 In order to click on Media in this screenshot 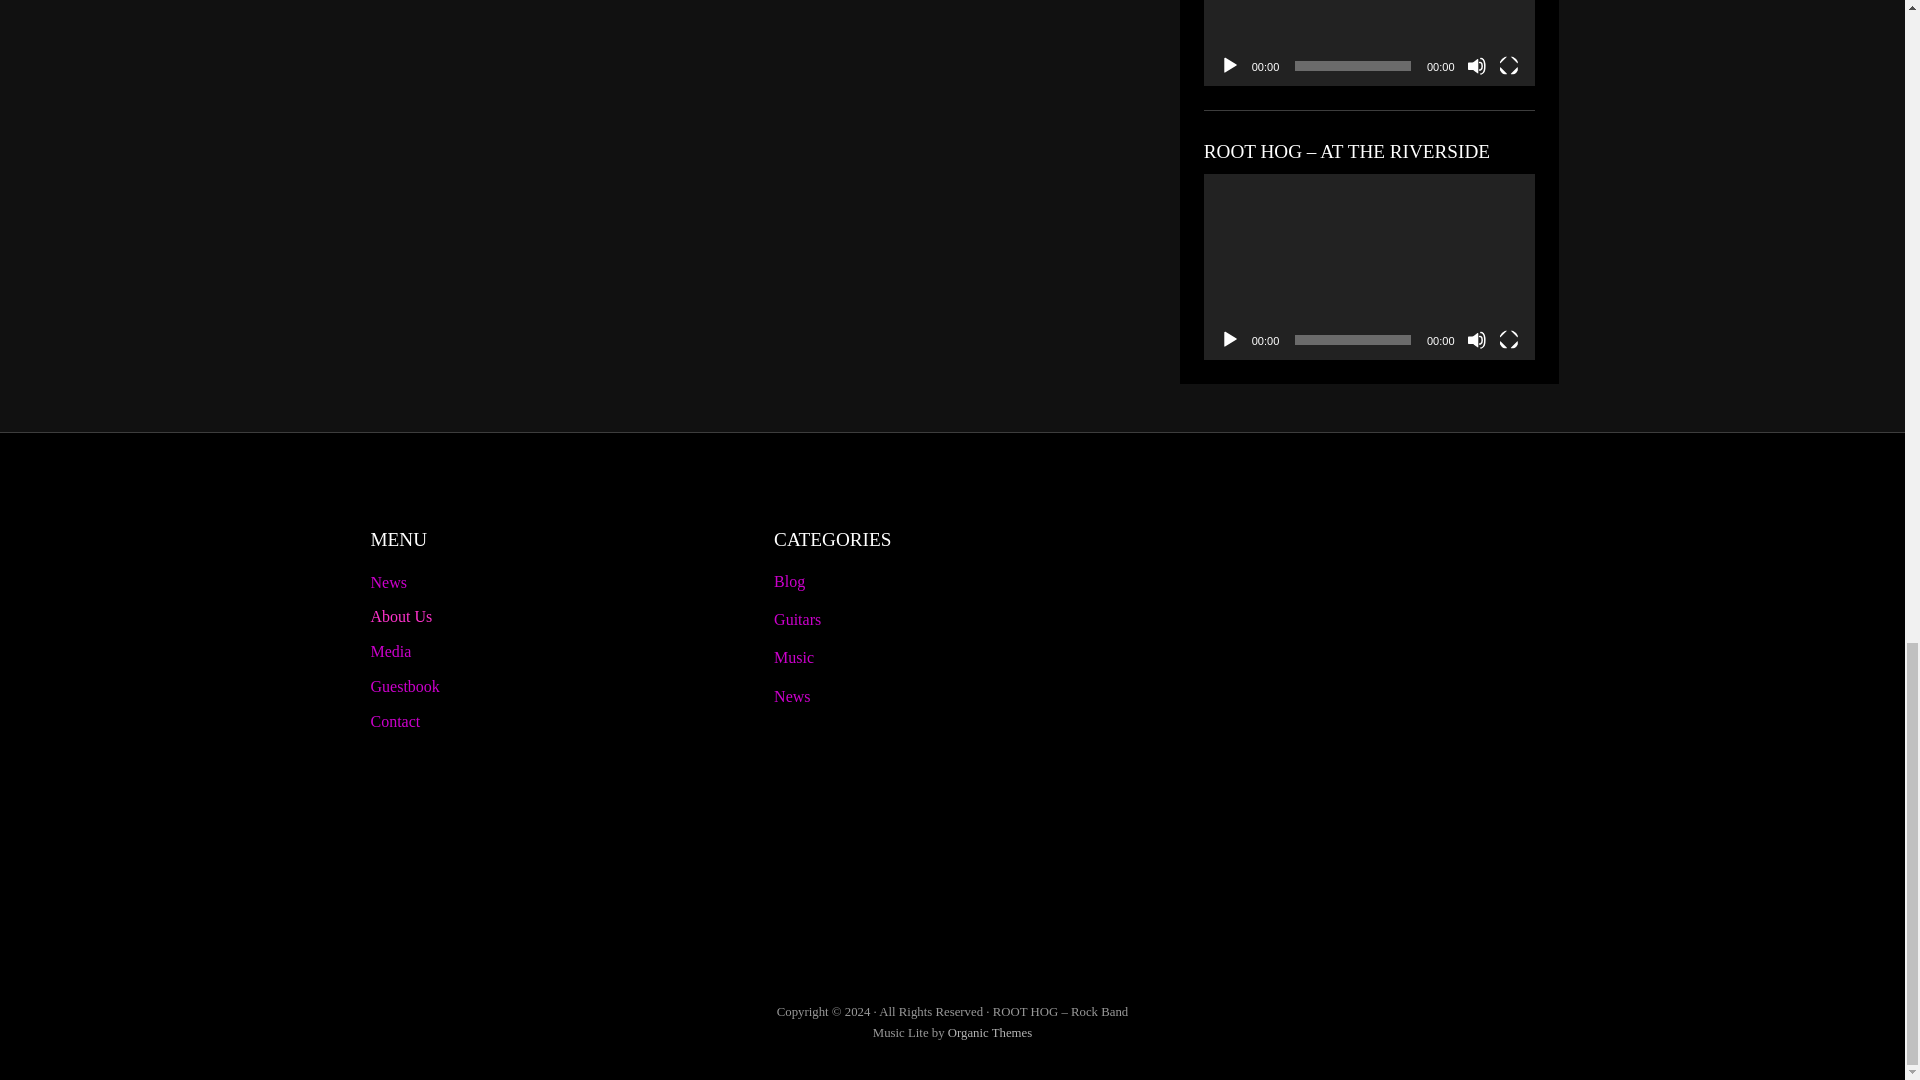, I will do `click(548, 652)`.